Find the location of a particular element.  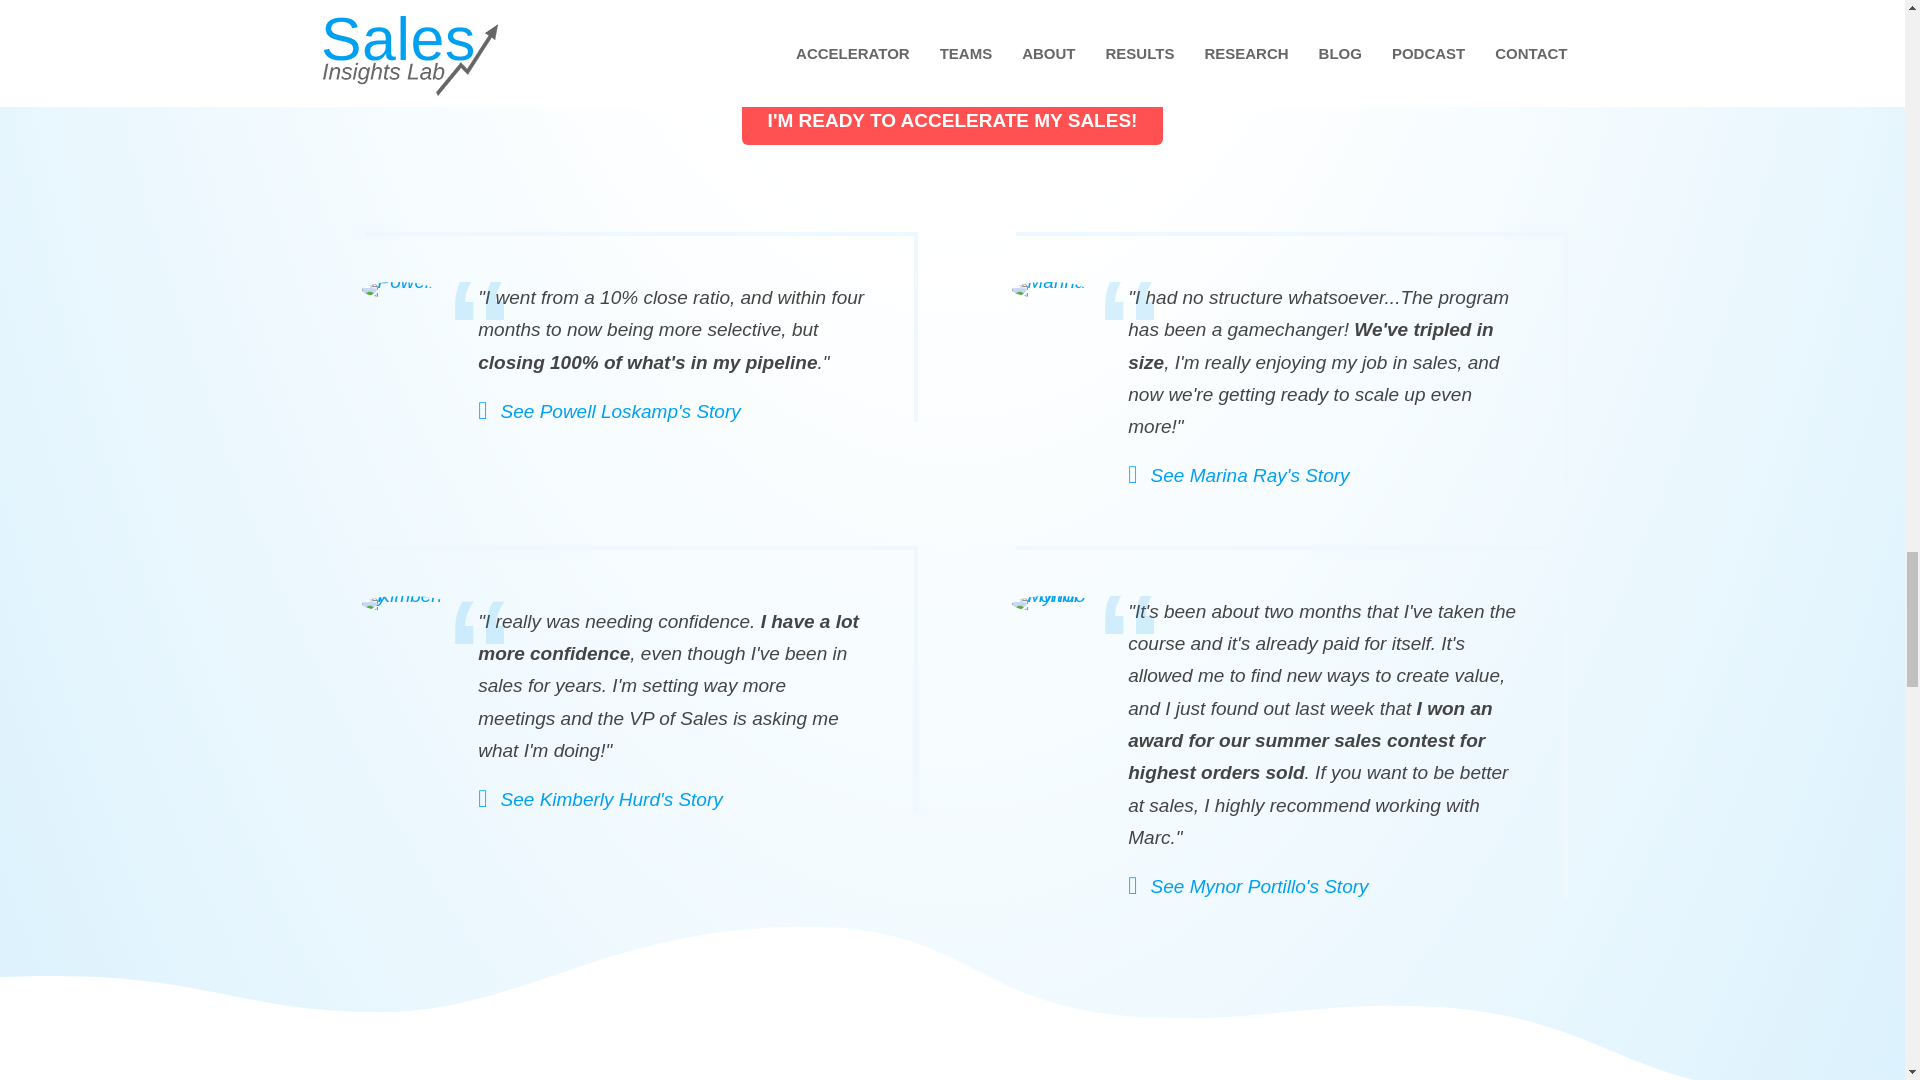

See Mynor Portillo'S Story is located at coordinates (1248, 886).